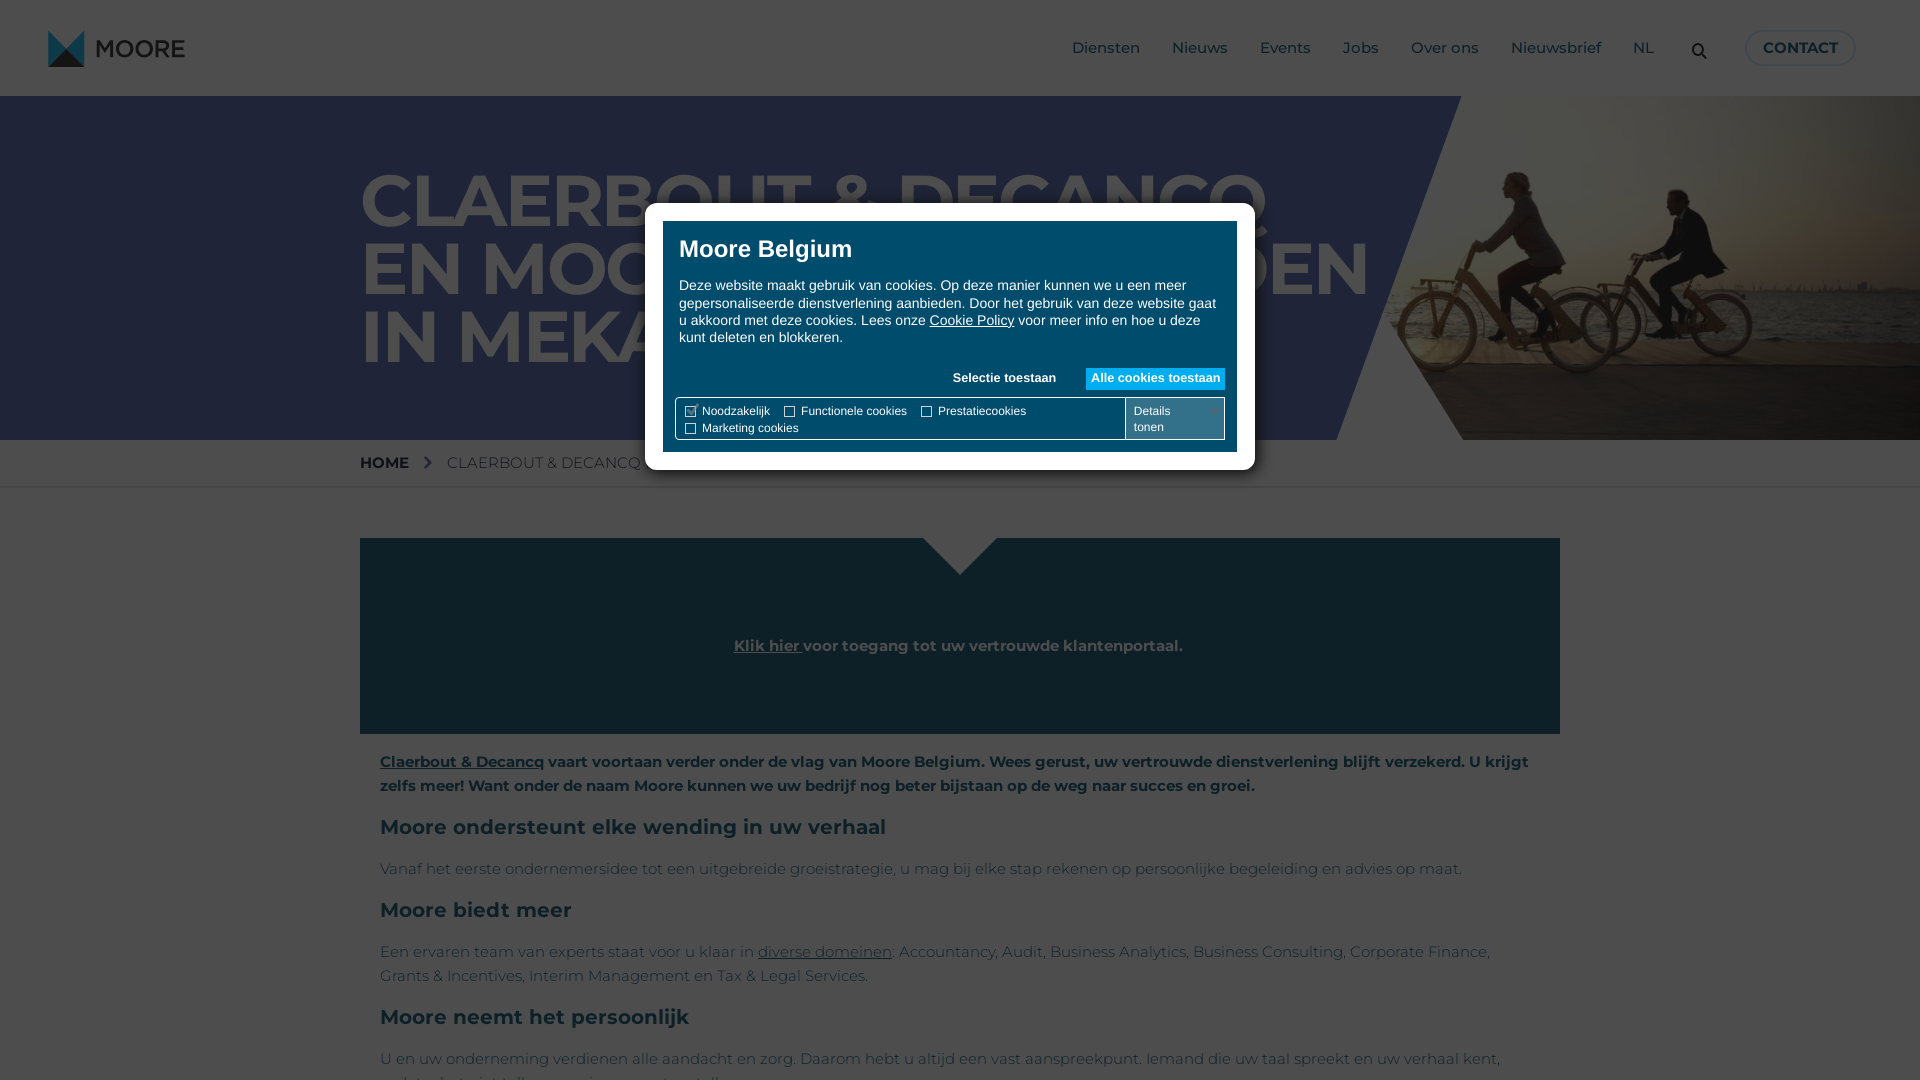 This screenshot has width=1920, height=1080. Describe the element at coordinates (972, 320) in the screenshot. I see `Cookie Policy` at that location.